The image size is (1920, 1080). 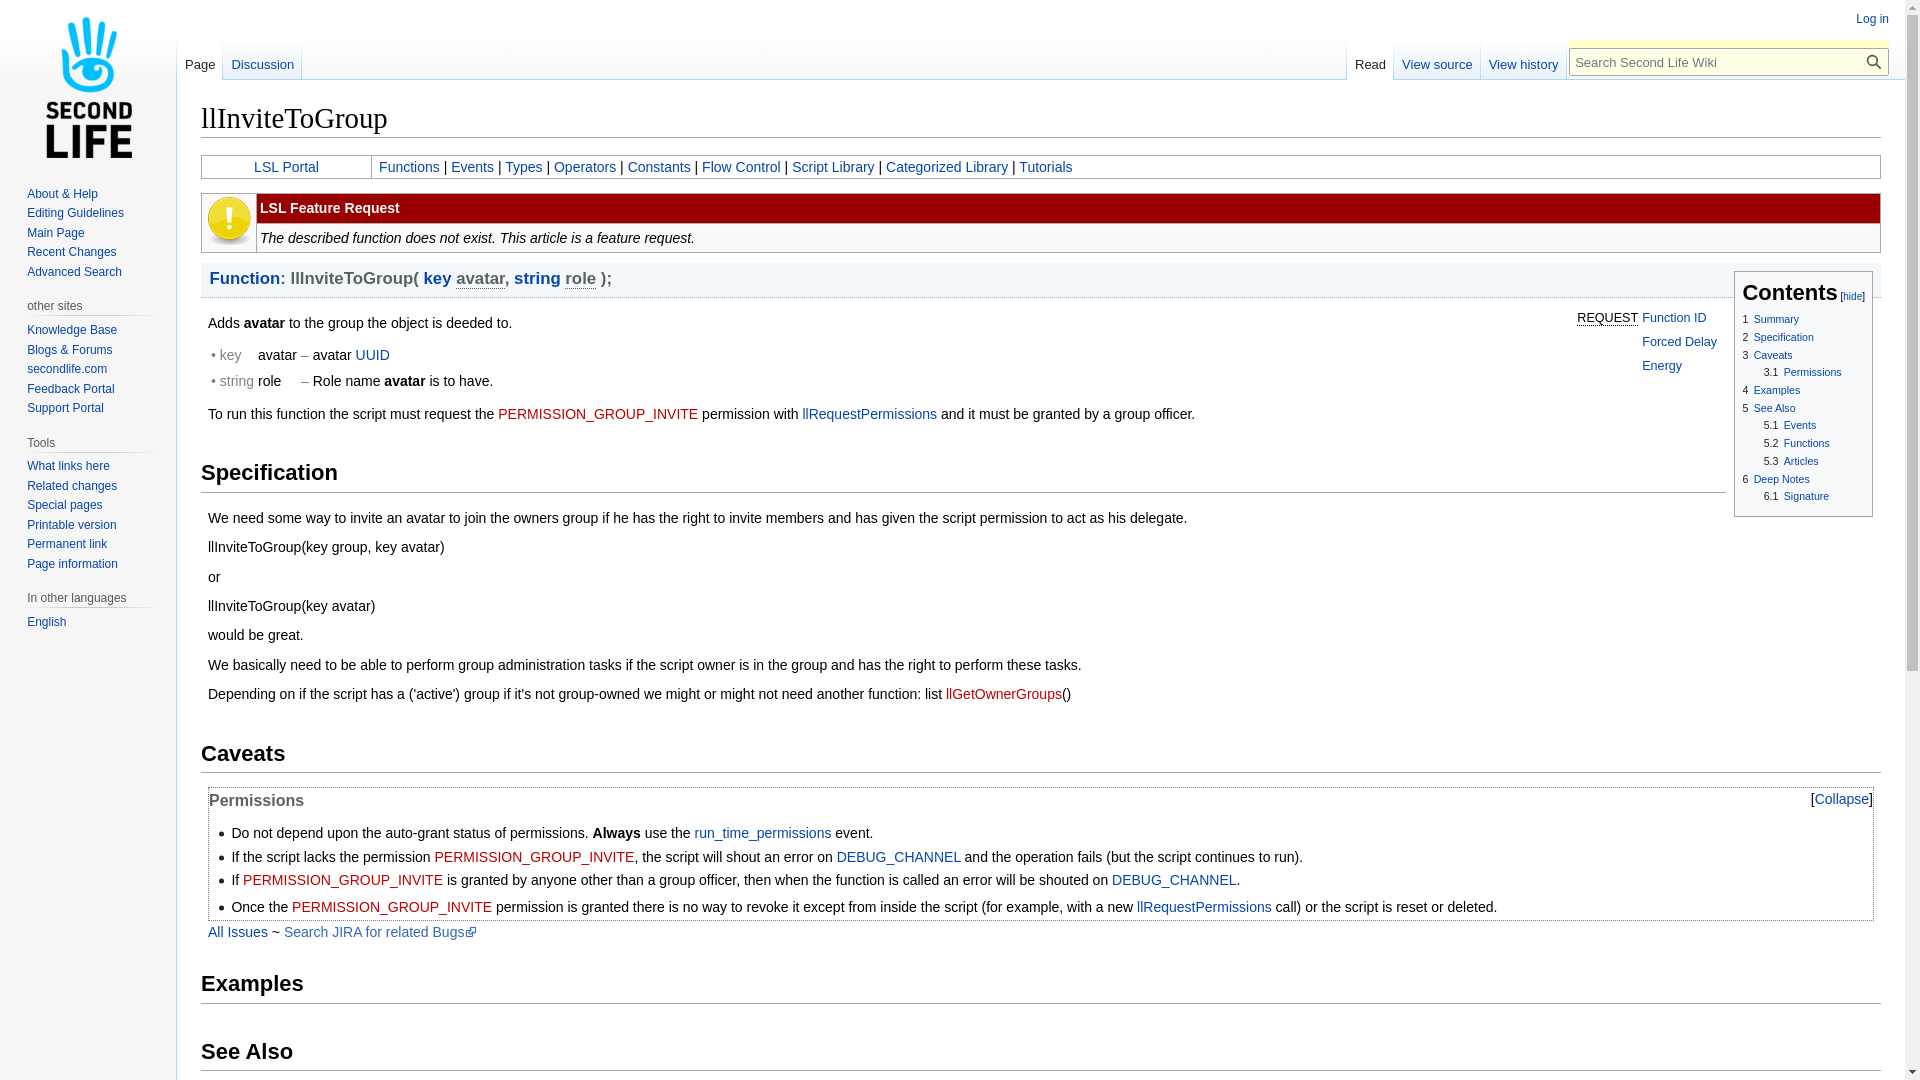 I want to click on 3 Caveats, so click(x=1766, y=354).